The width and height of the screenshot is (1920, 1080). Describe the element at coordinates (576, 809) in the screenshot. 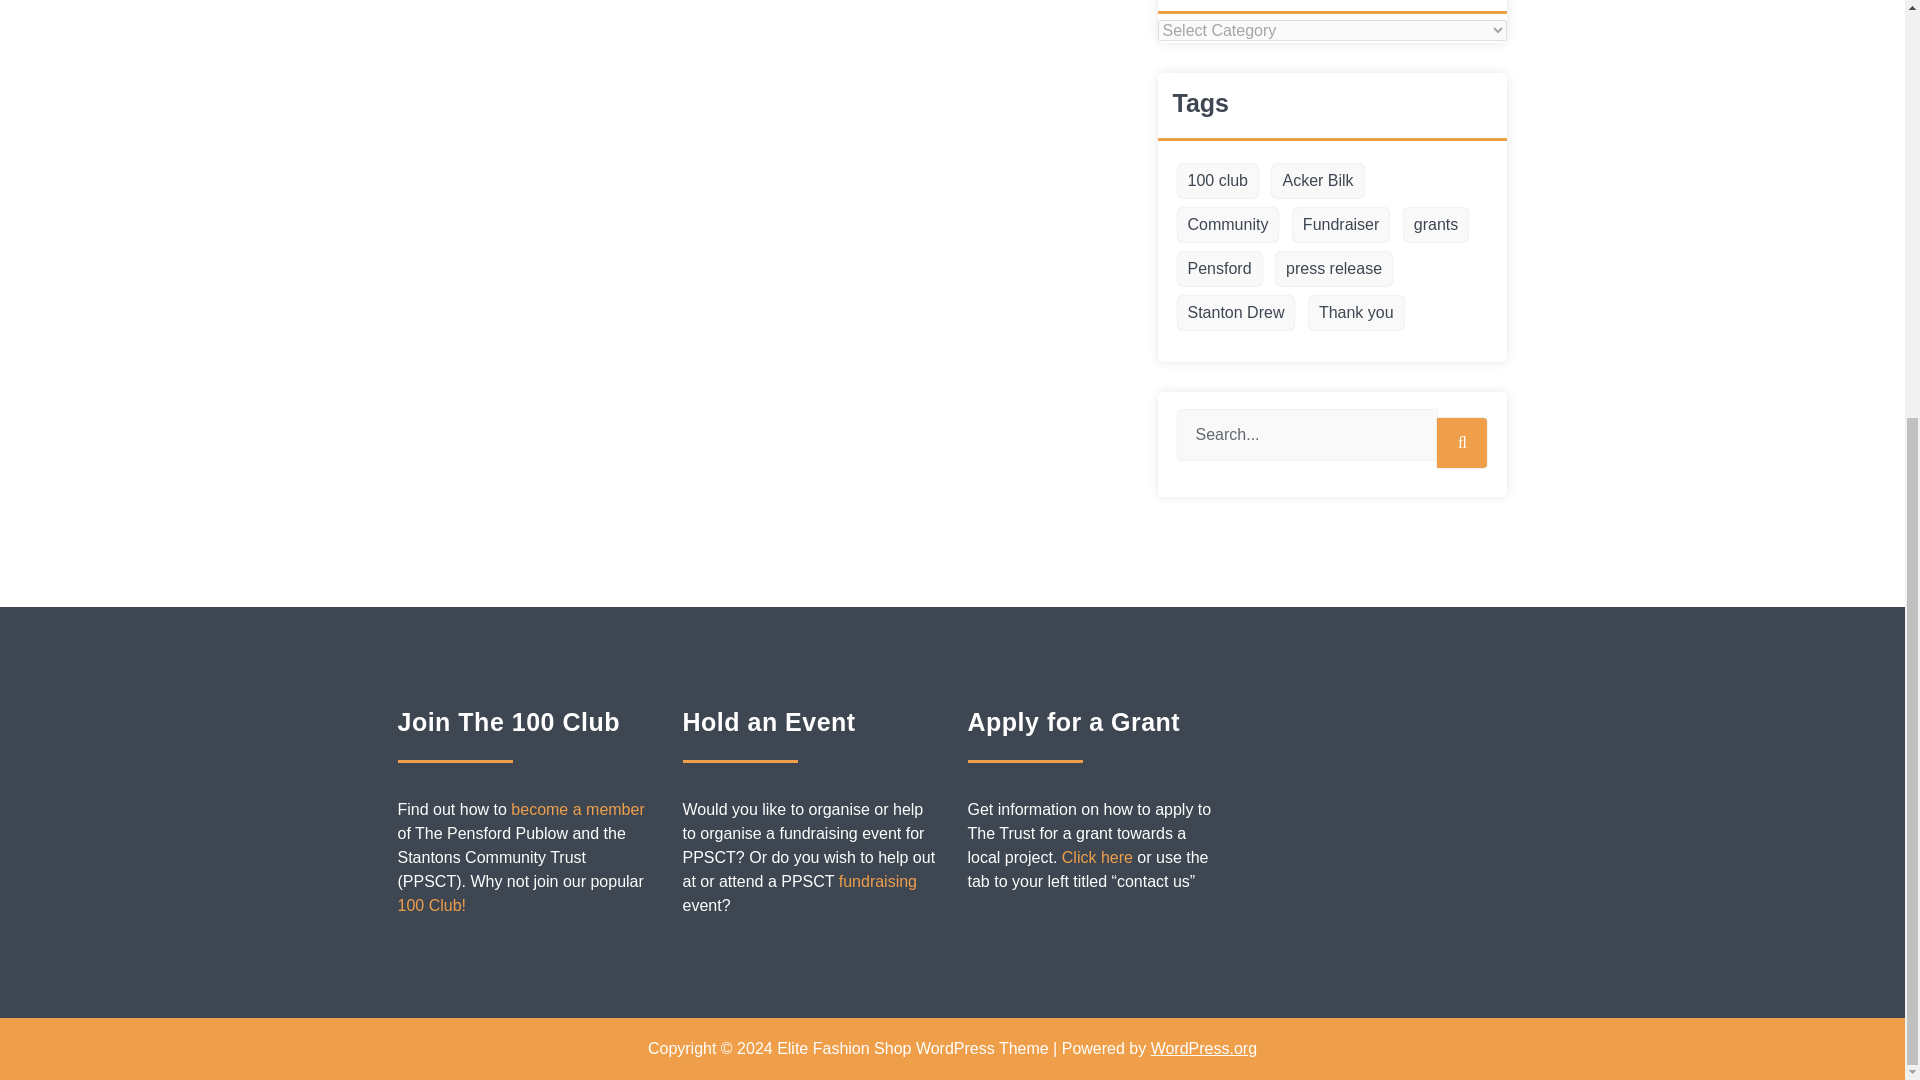

I see `100 Club` at that location.